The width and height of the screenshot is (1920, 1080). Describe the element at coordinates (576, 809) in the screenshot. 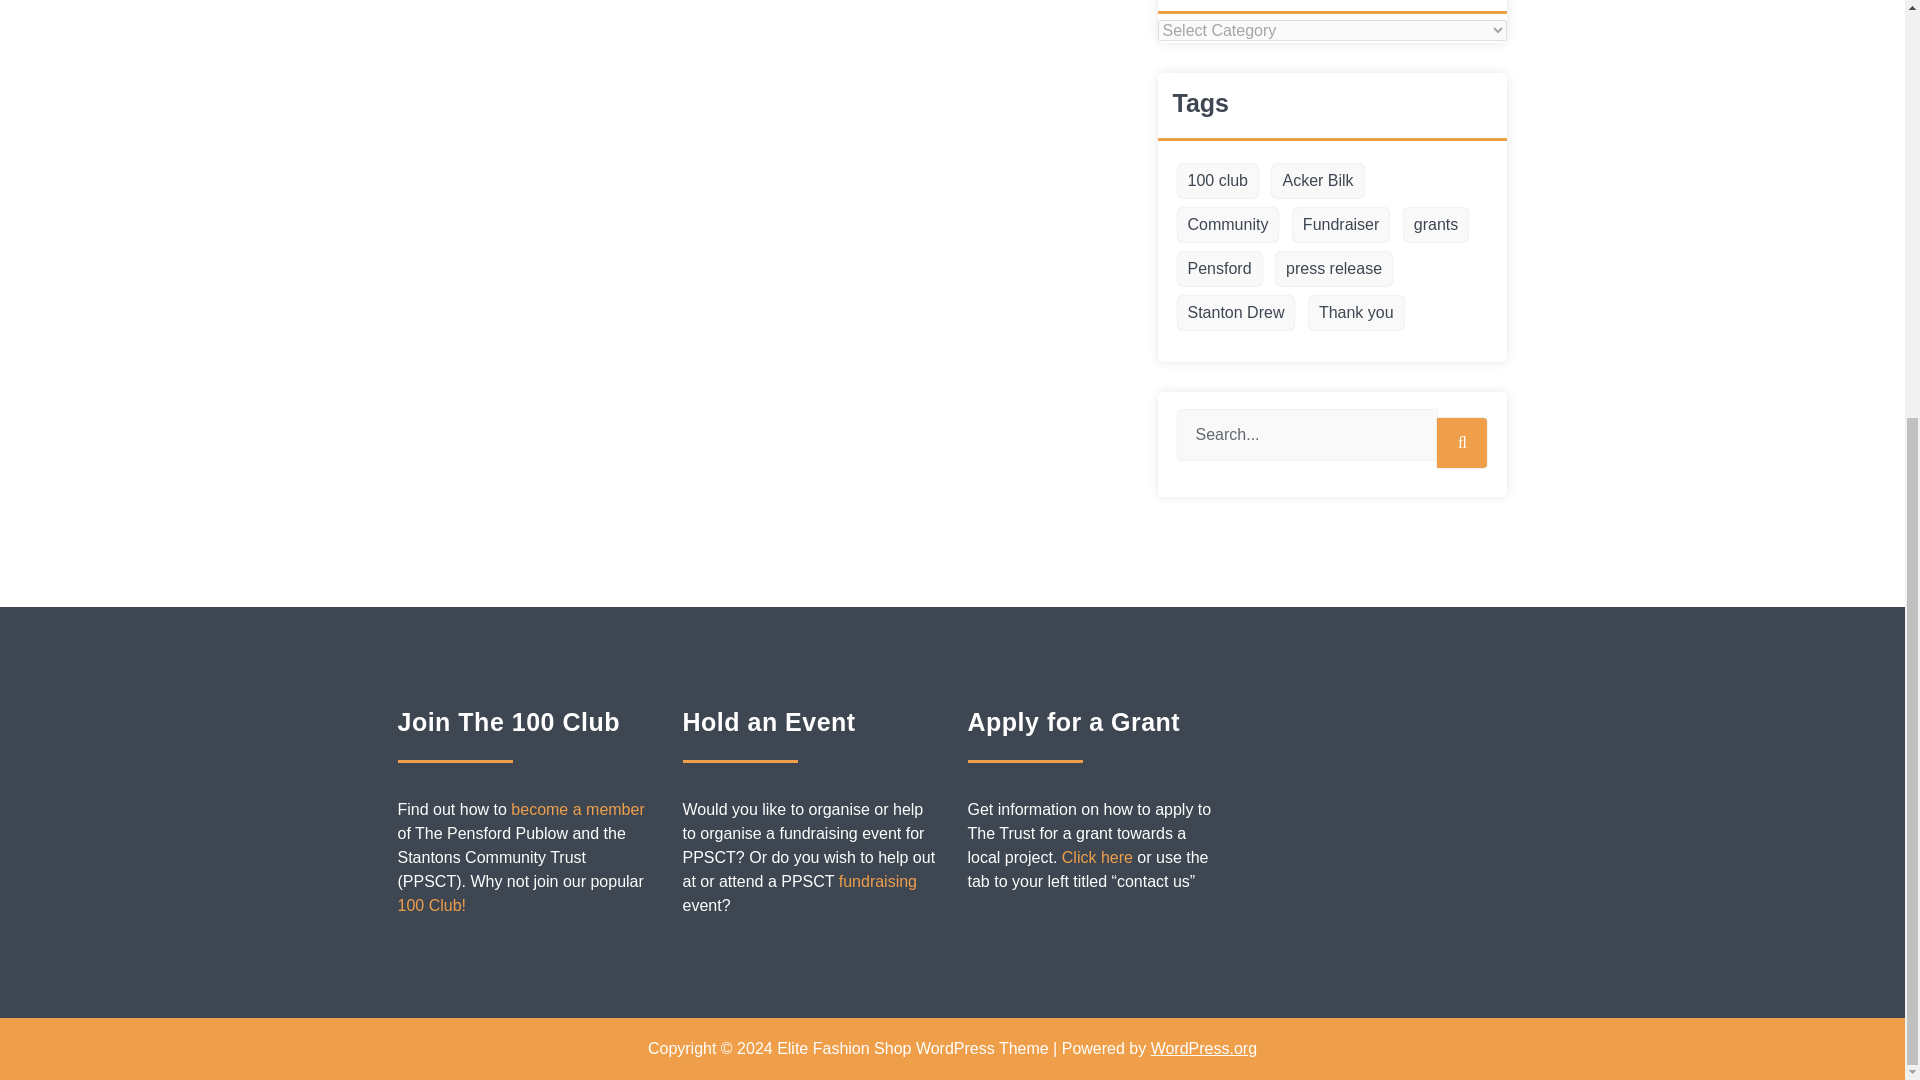

I see `100 Club` at that location.